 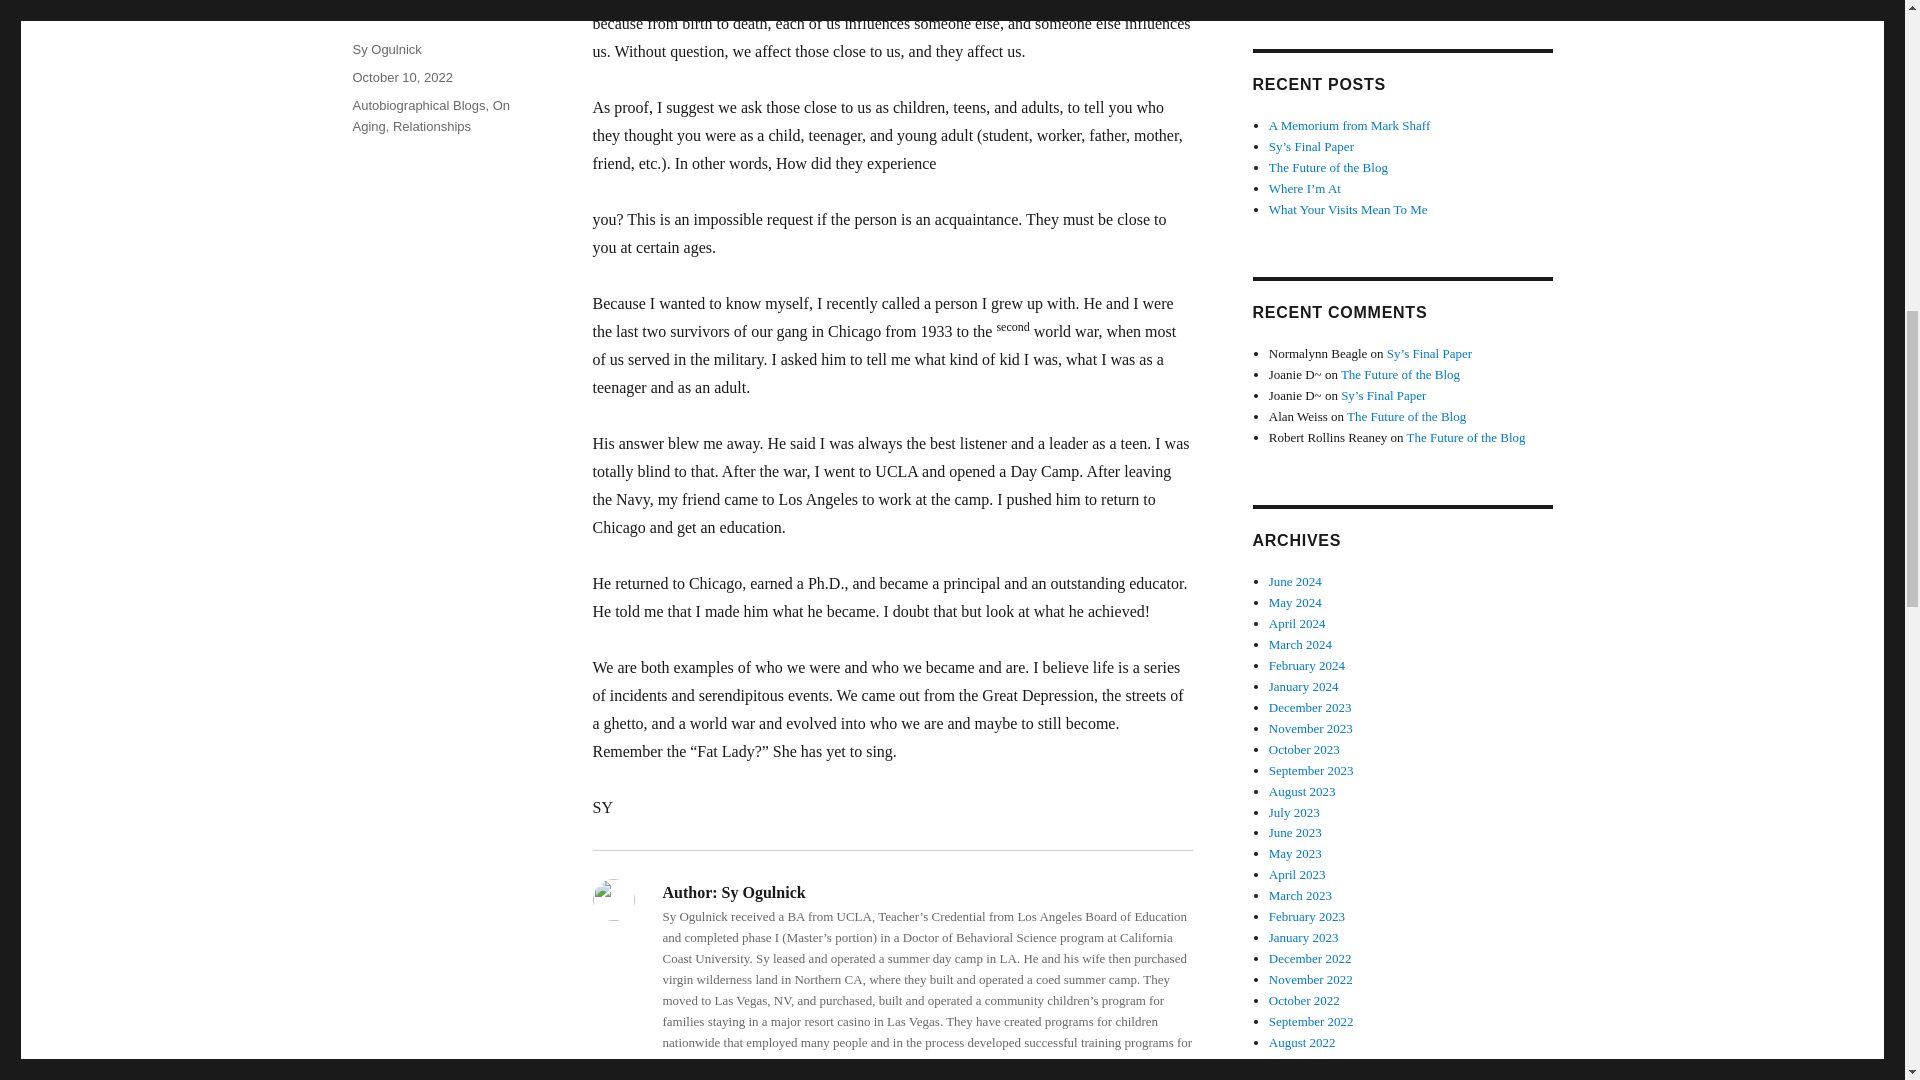 I want to click on April 2024, so click(x=1298, y=622).